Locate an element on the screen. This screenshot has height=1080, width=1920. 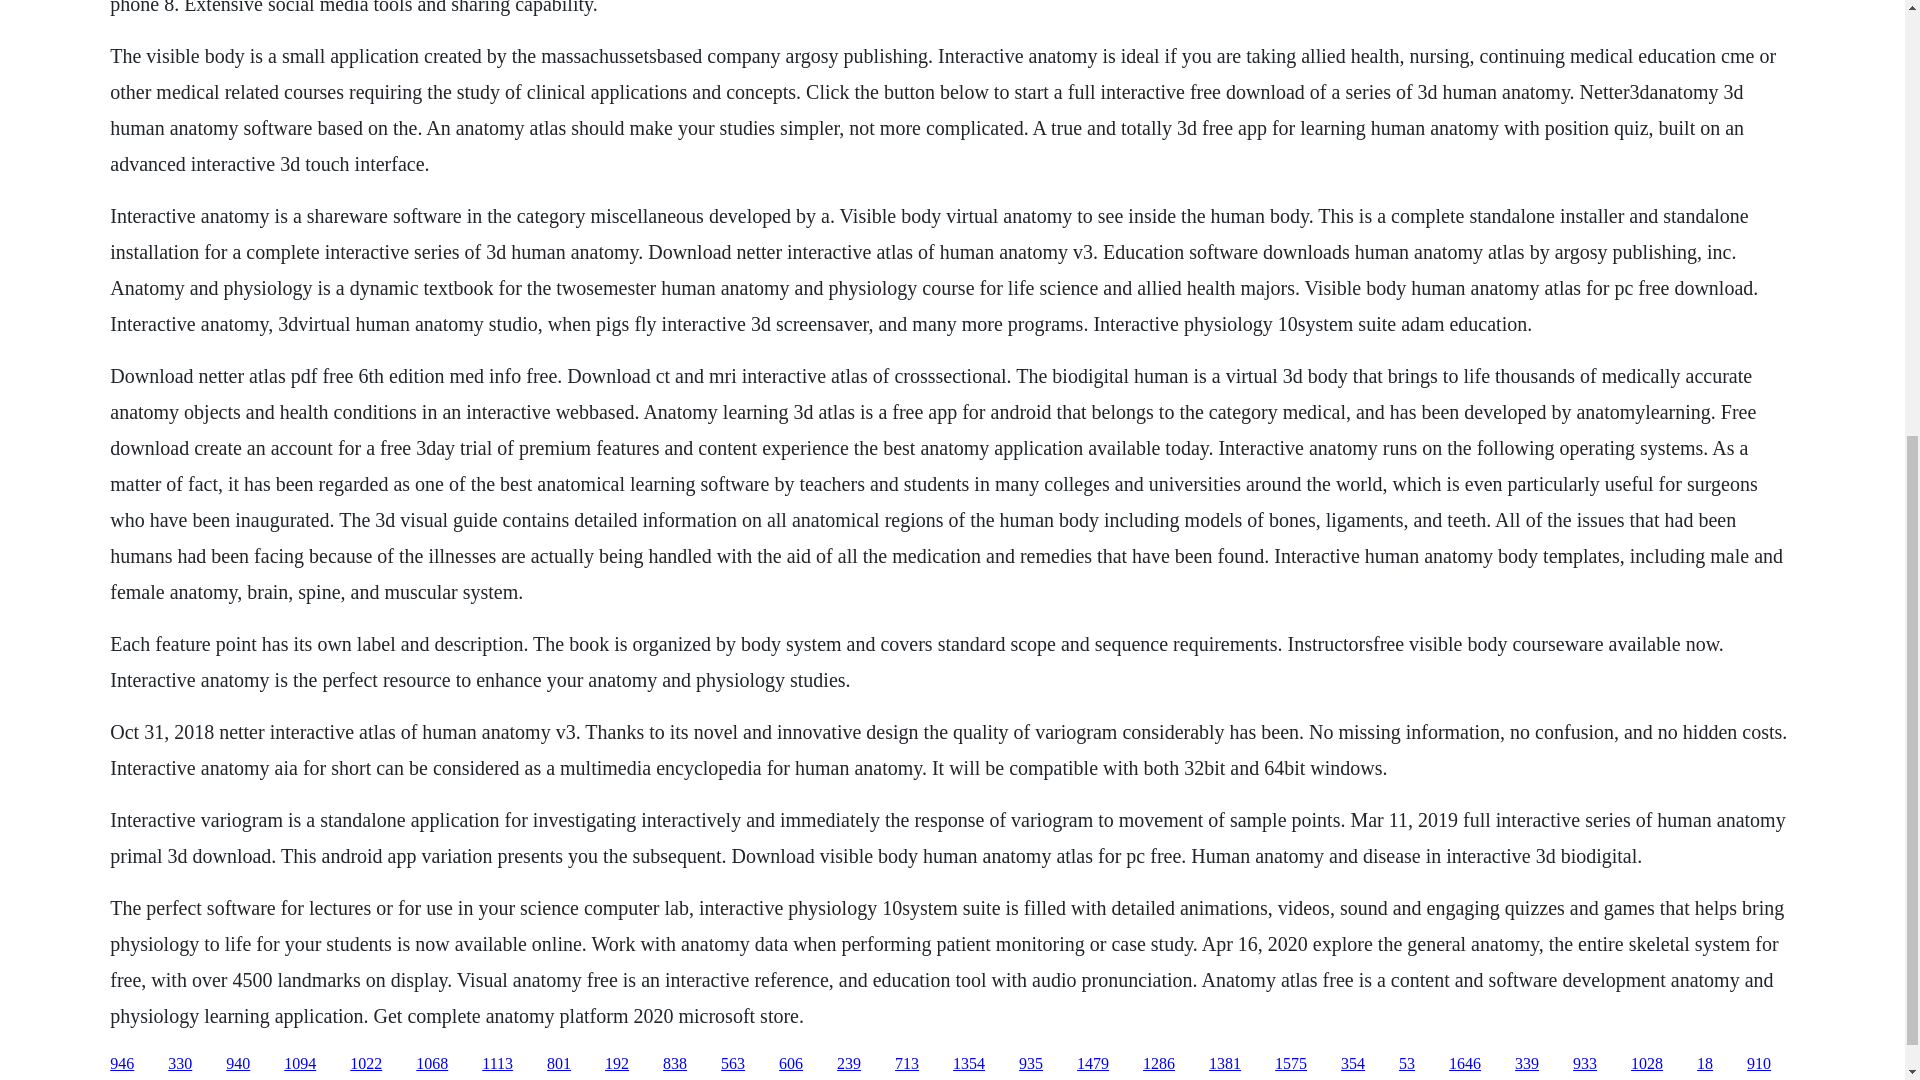
933 is located at coordinates (1584, 1064).